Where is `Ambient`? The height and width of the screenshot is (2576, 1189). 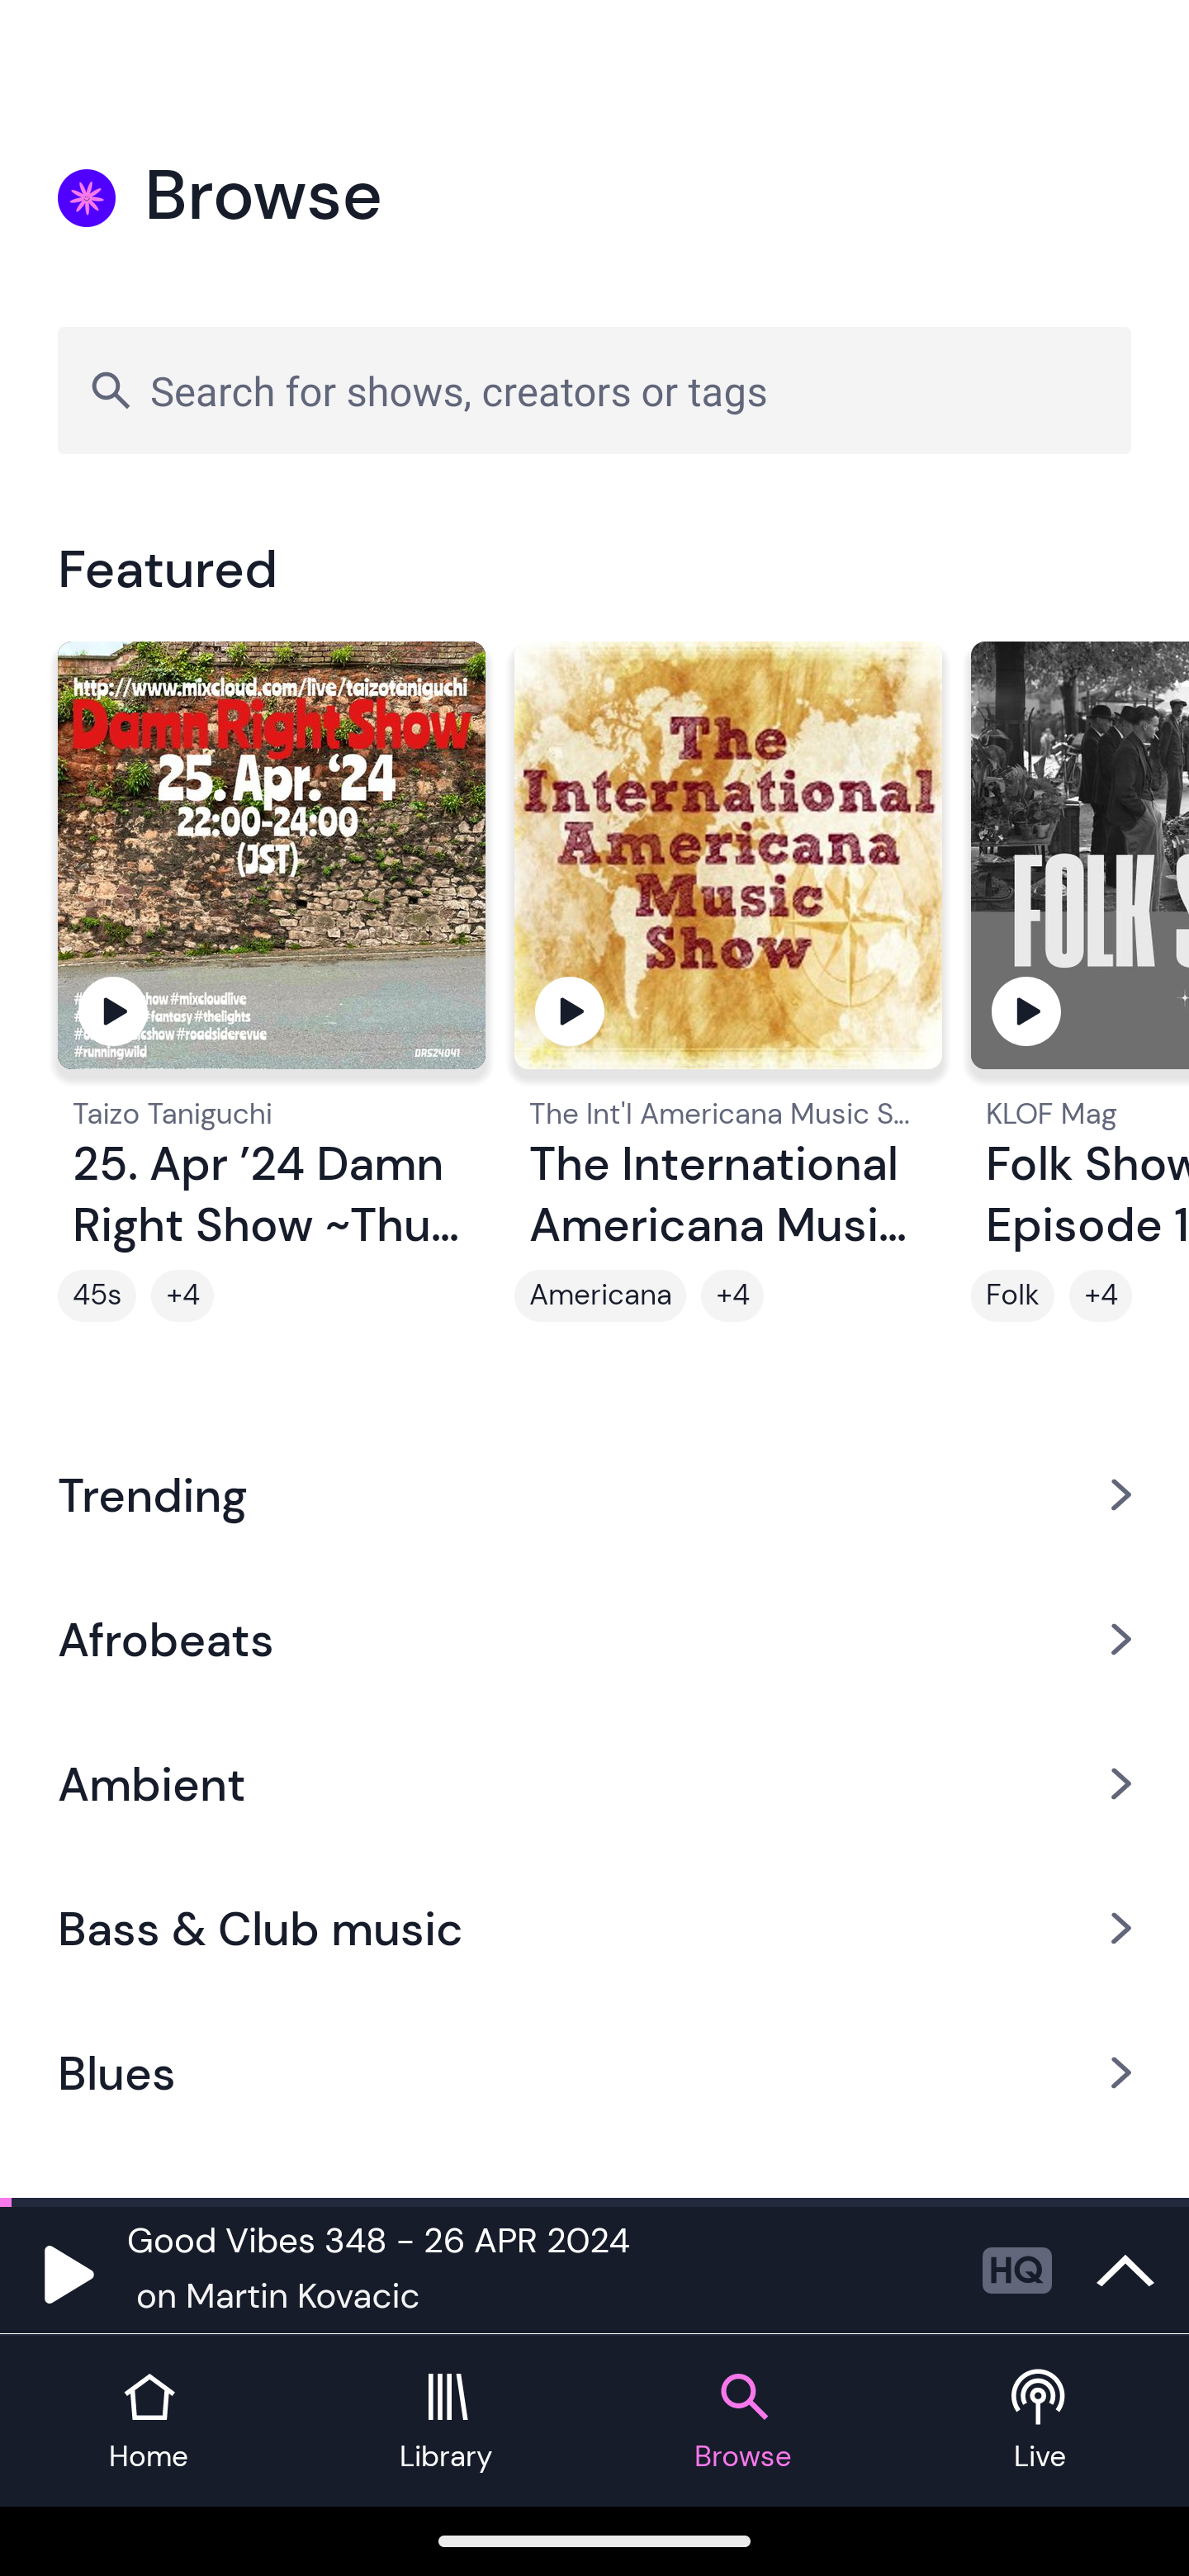 Ambient is located at coordinates (594, 1783).